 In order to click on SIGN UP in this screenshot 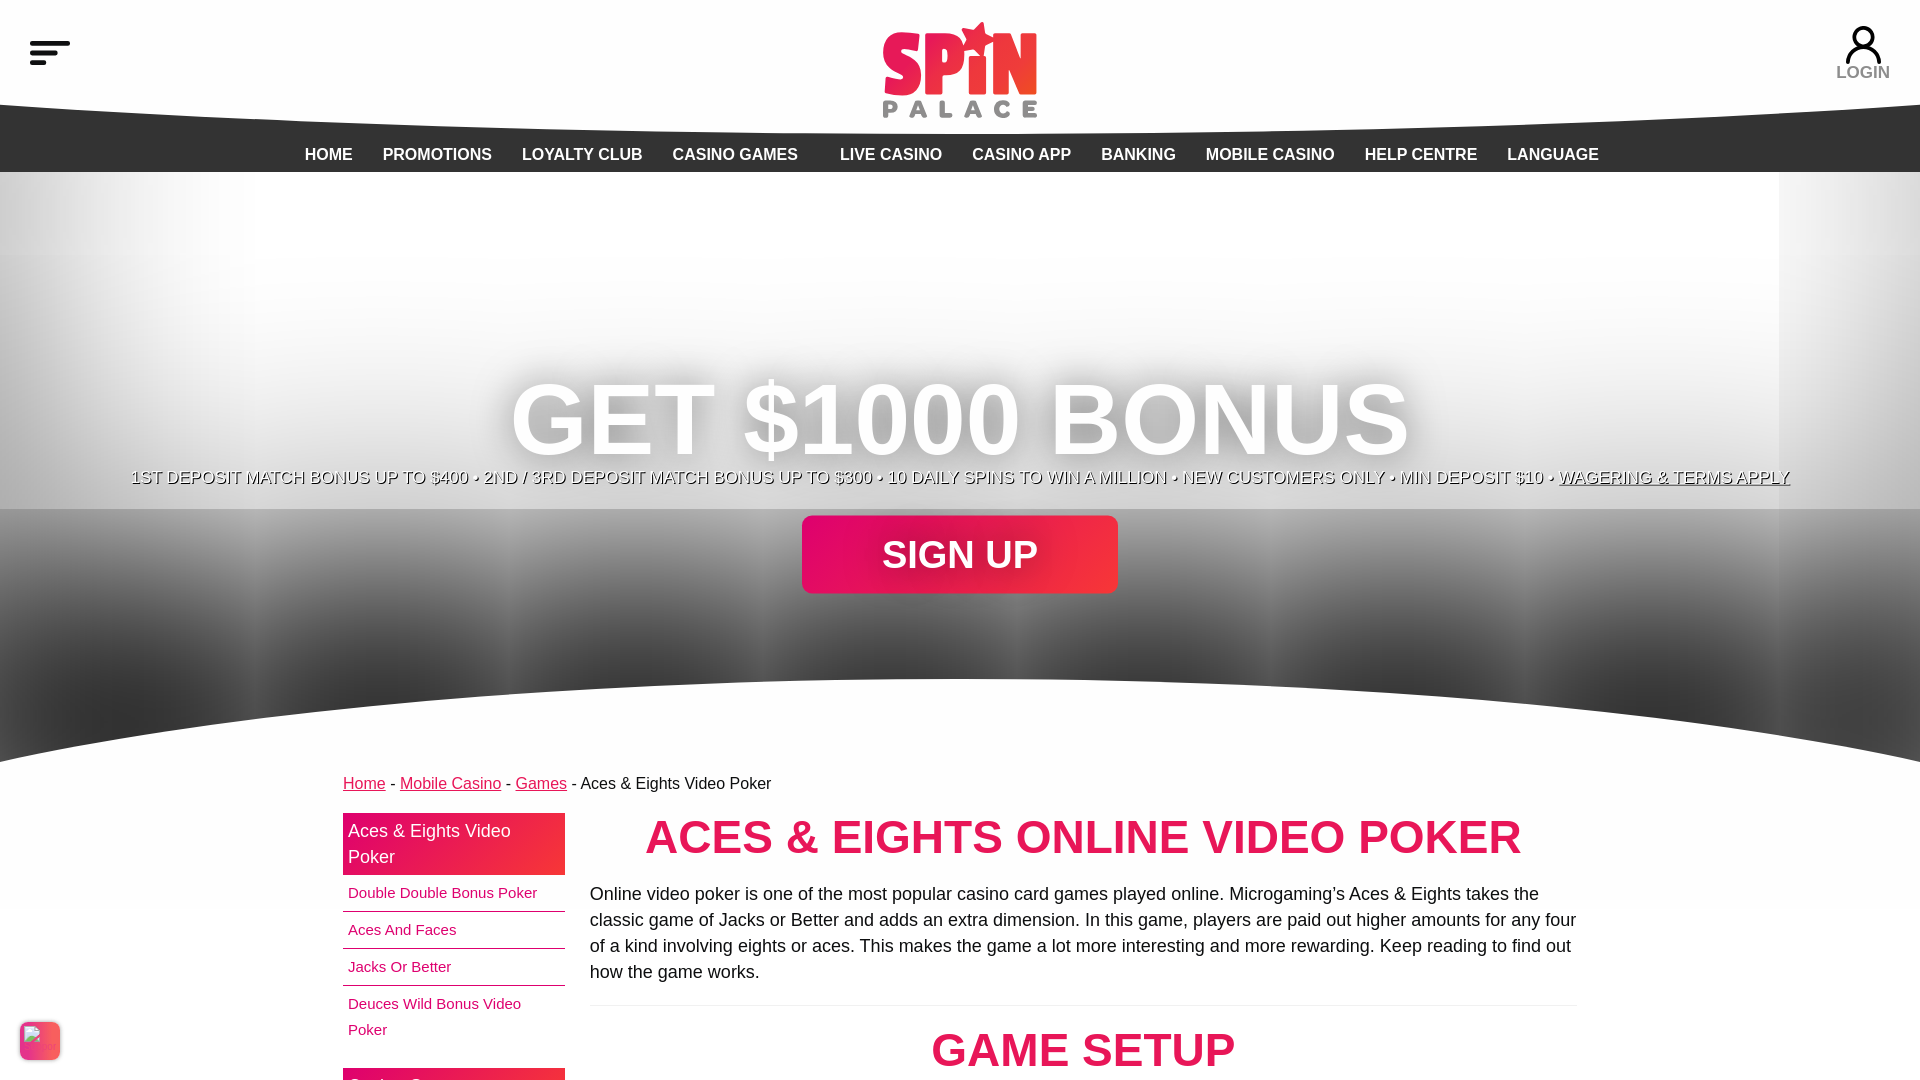, I will do `click(960, 555)`.